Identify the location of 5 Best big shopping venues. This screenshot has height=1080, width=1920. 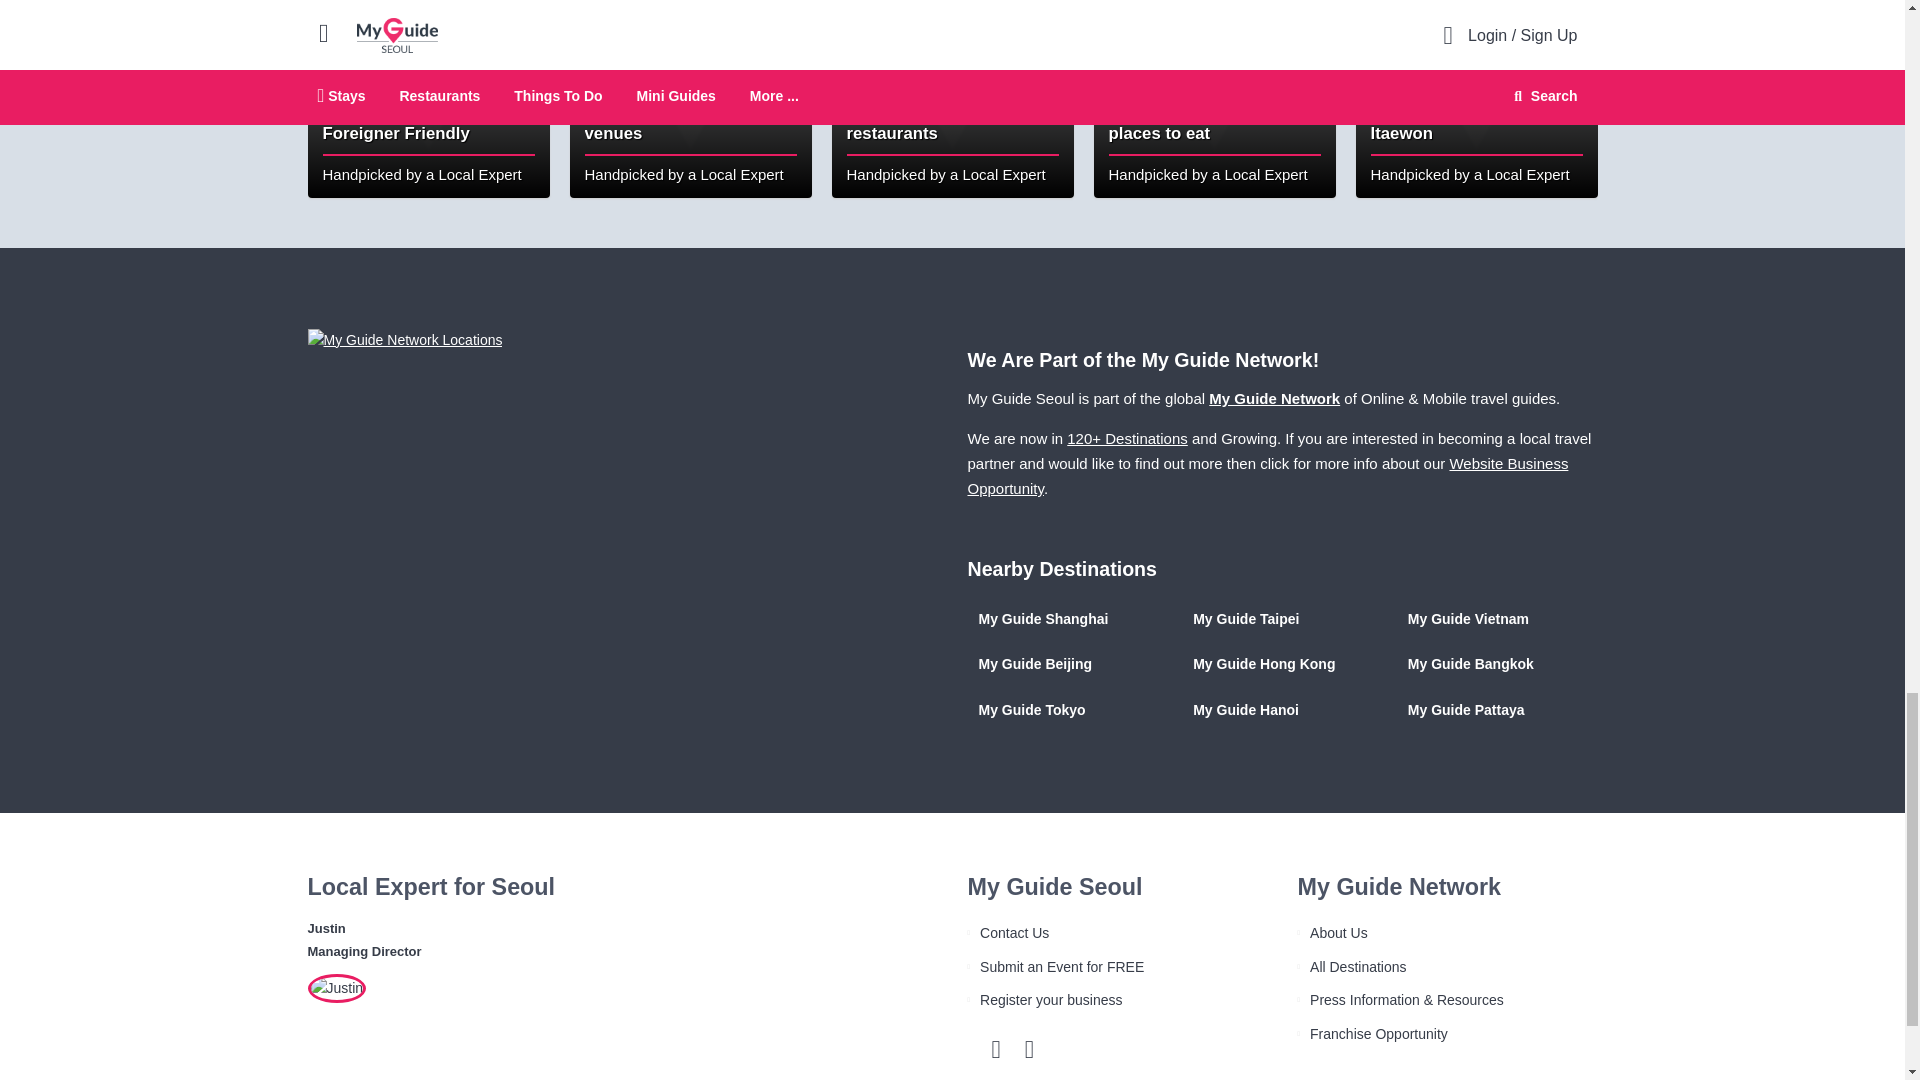
(691, 98).